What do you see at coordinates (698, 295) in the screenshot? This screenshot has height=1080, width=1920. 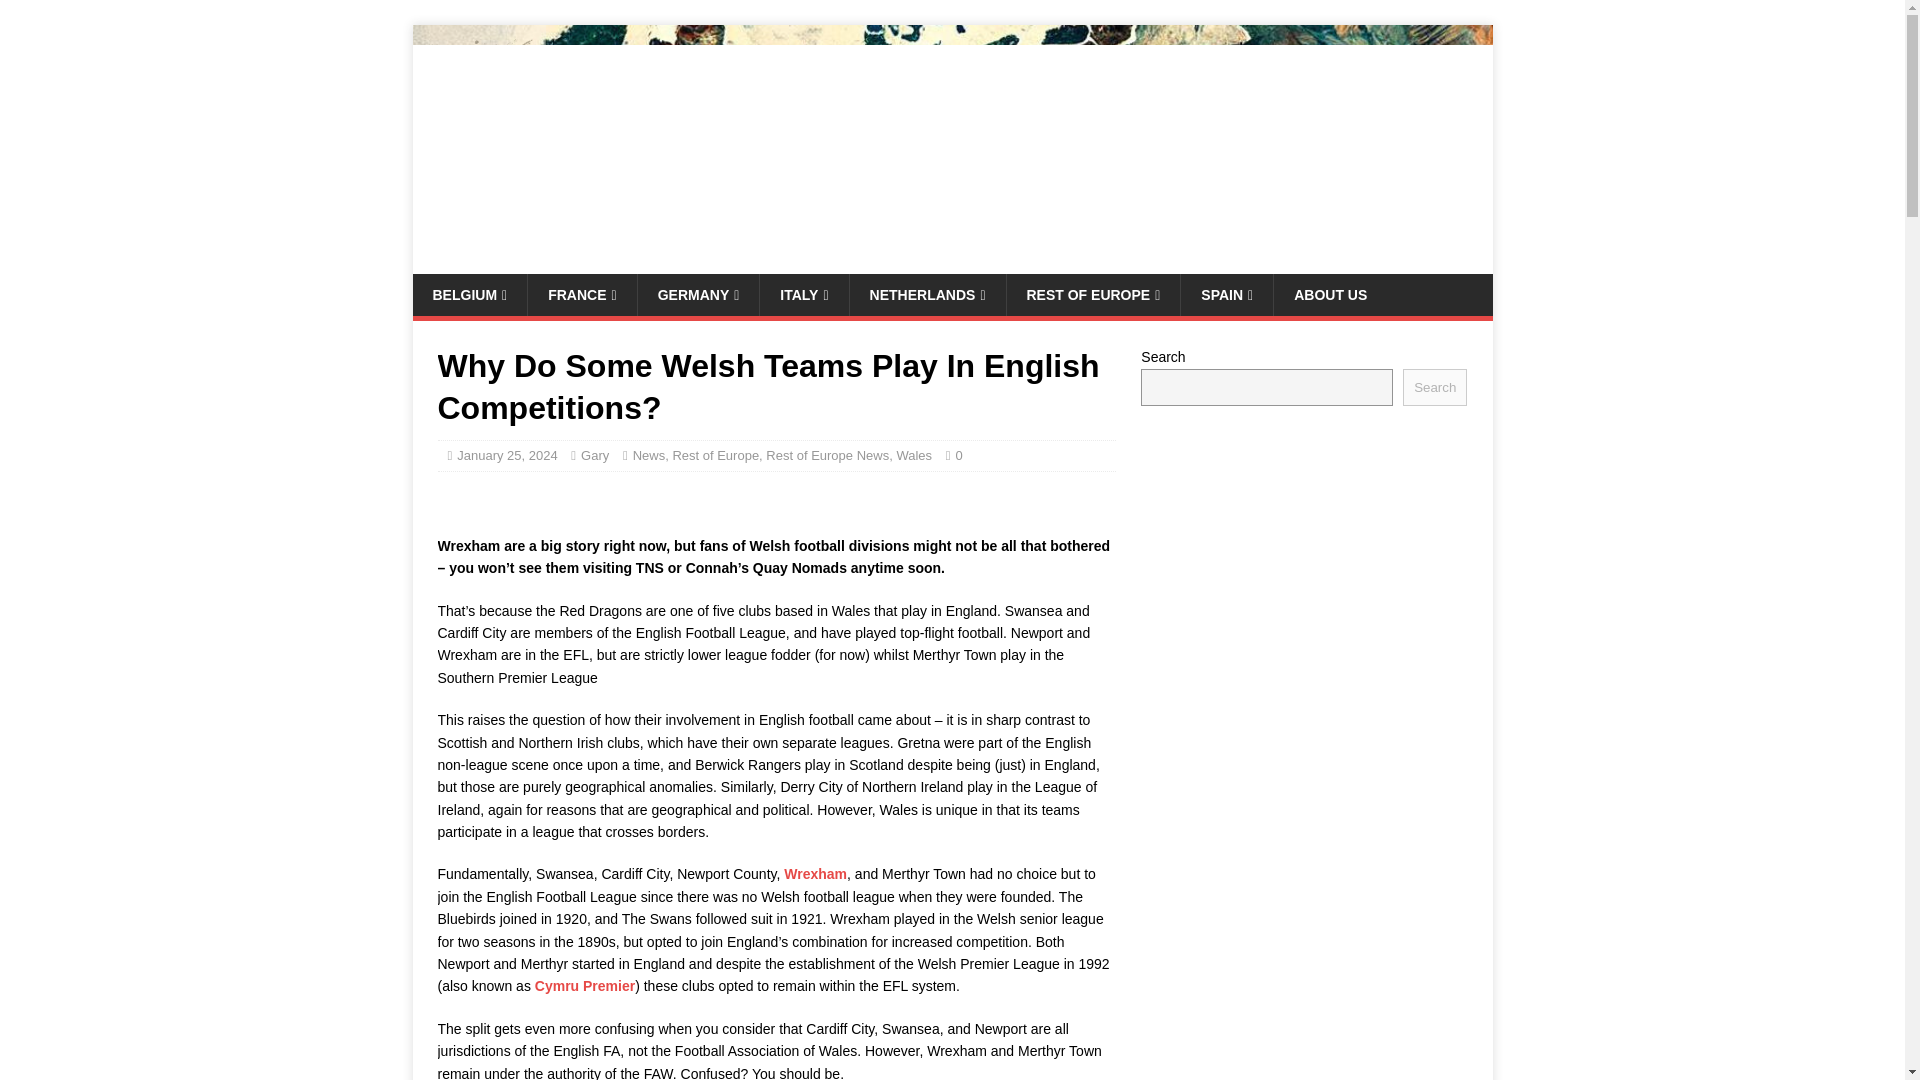 I see `GERMANY` at bounding box center [698, 295].